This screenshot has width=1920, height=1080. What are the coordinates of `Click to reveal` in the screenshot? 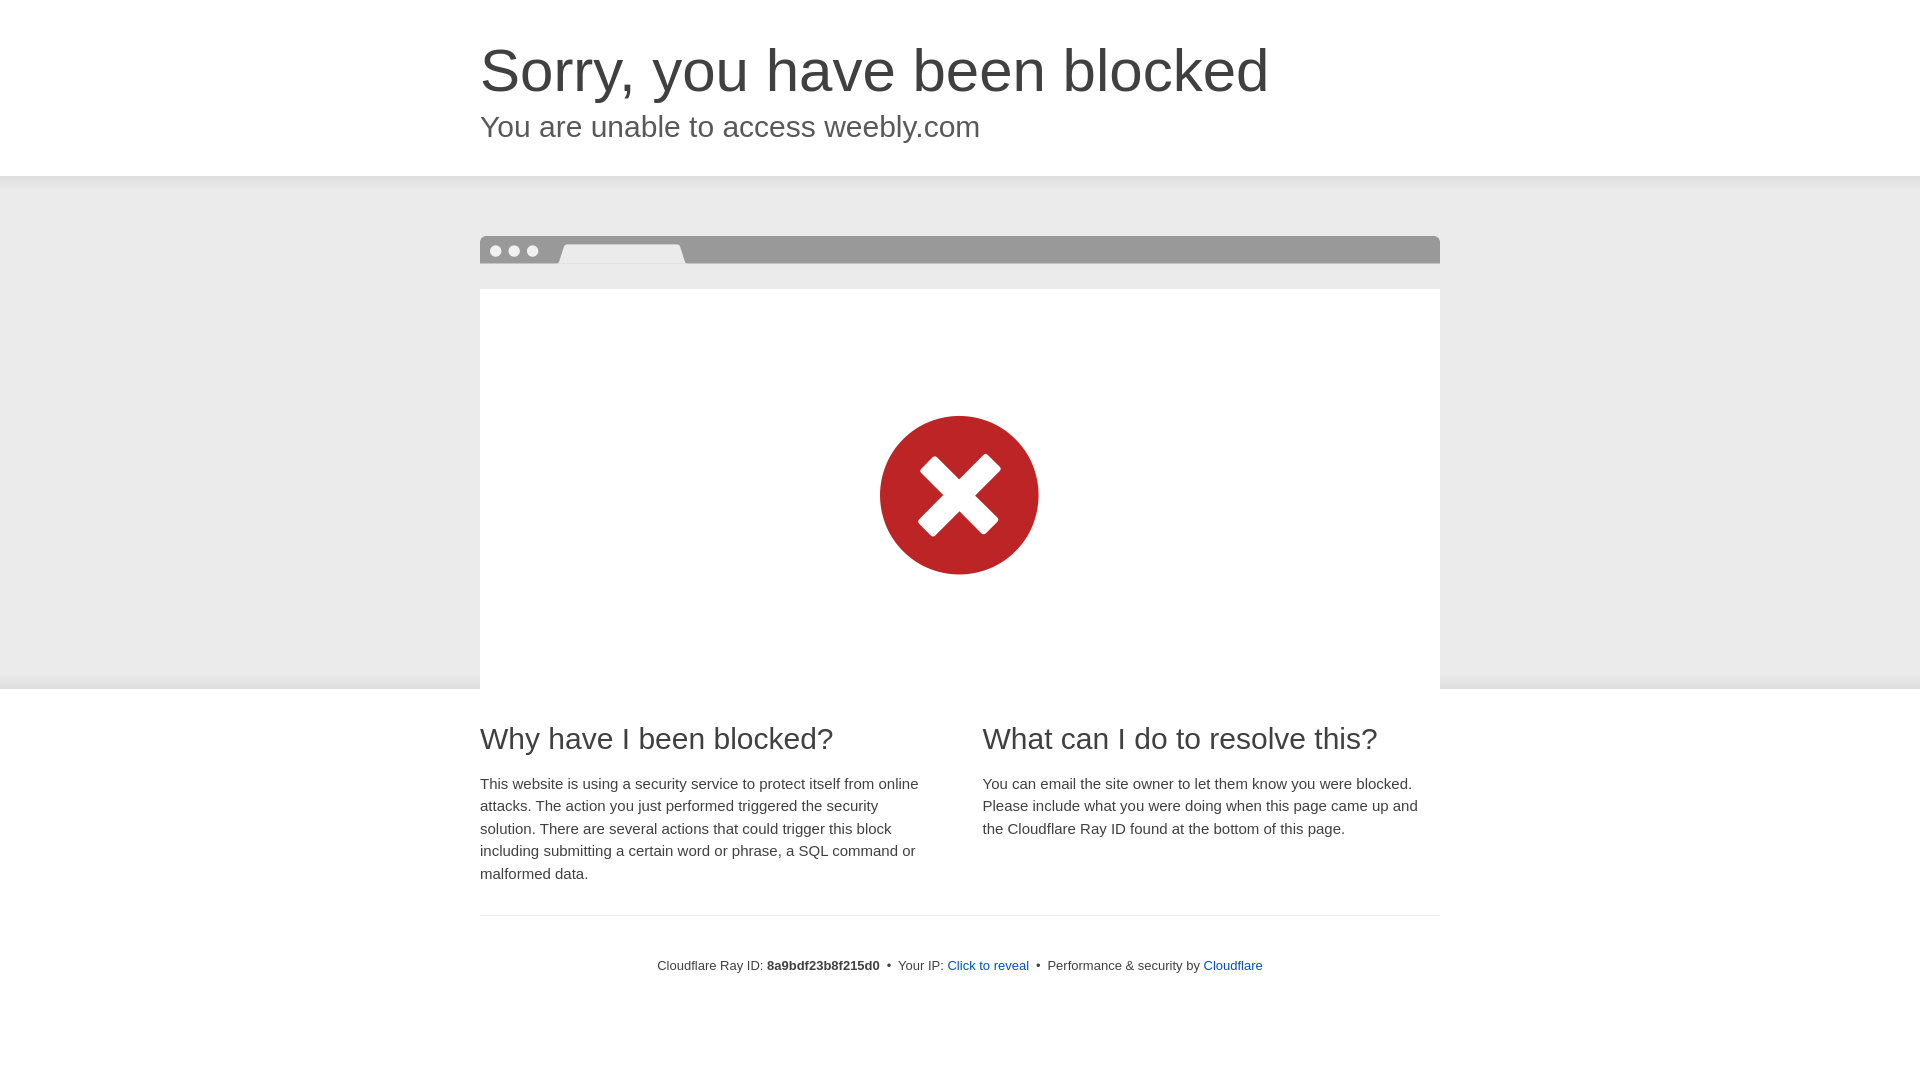 It's located at (988, 966).